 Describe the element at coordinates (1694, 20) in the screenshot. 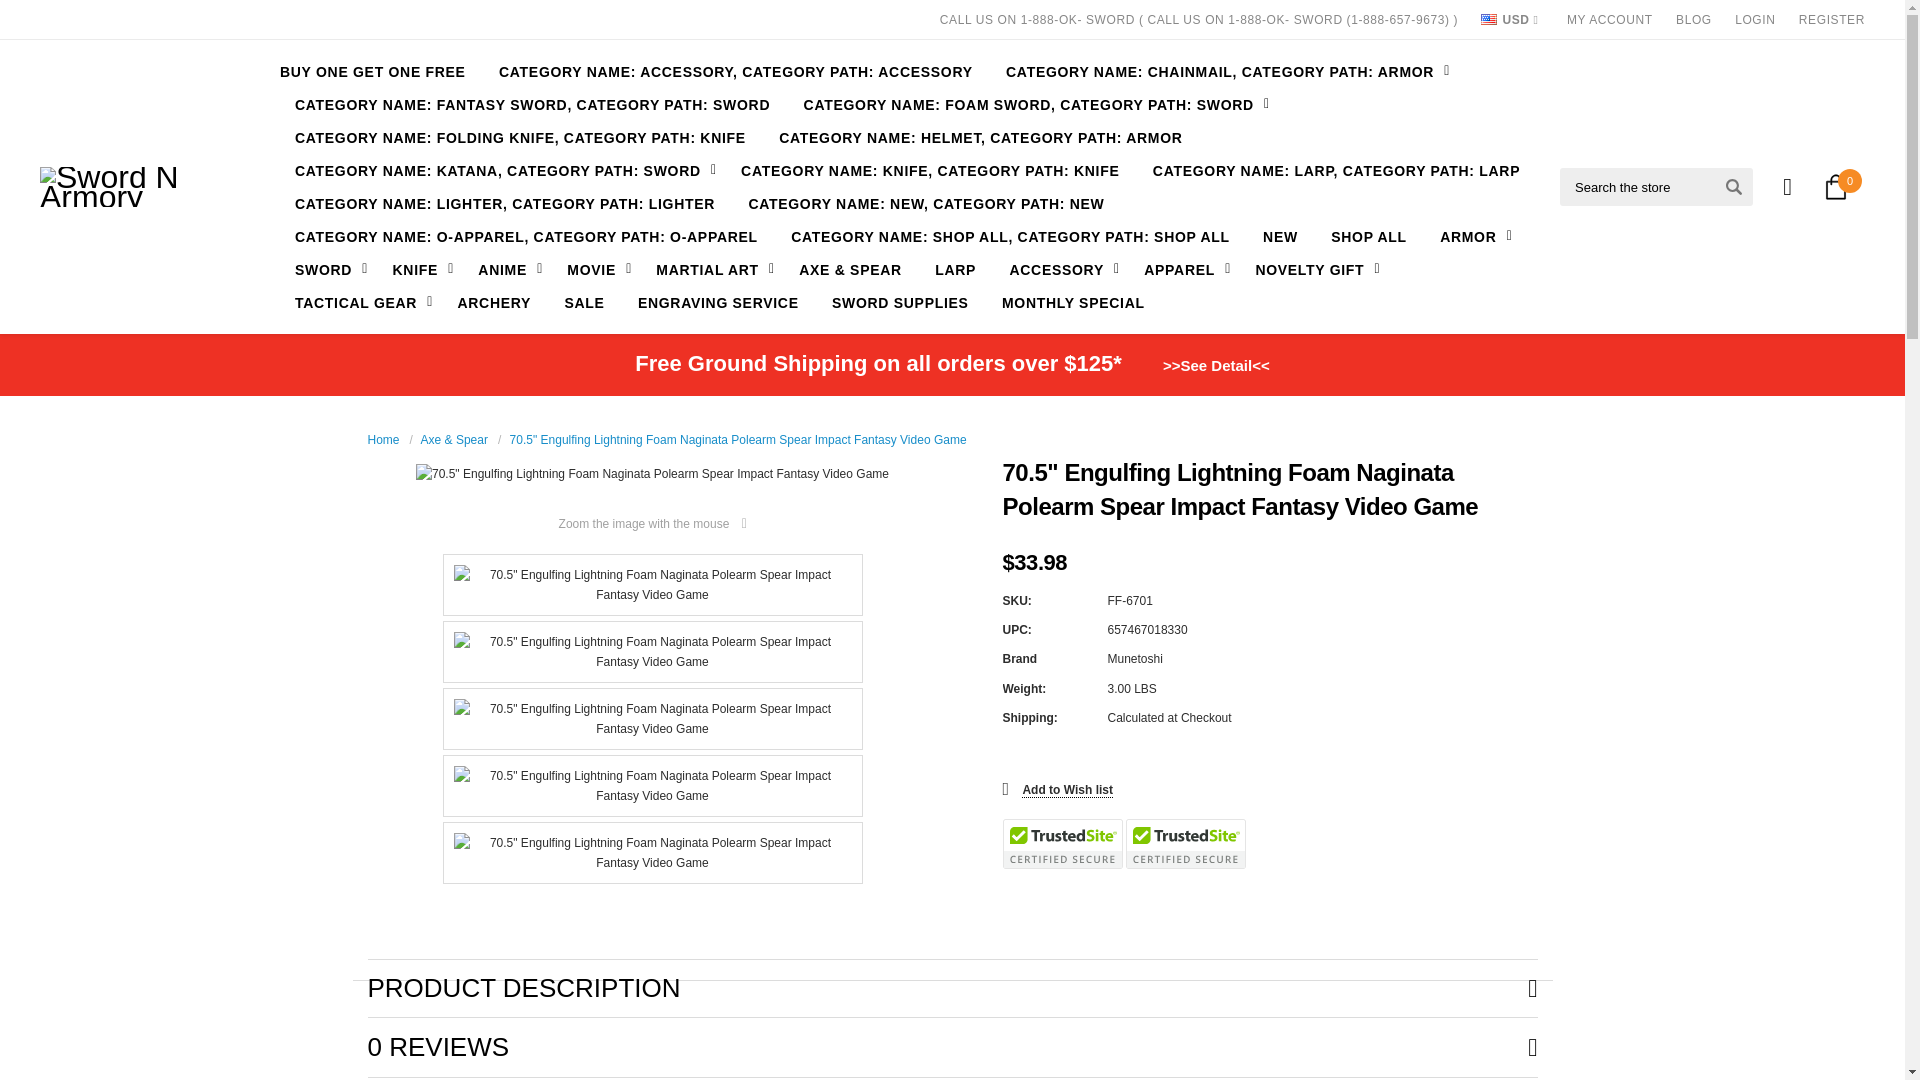

I see `BLOG` at that location.